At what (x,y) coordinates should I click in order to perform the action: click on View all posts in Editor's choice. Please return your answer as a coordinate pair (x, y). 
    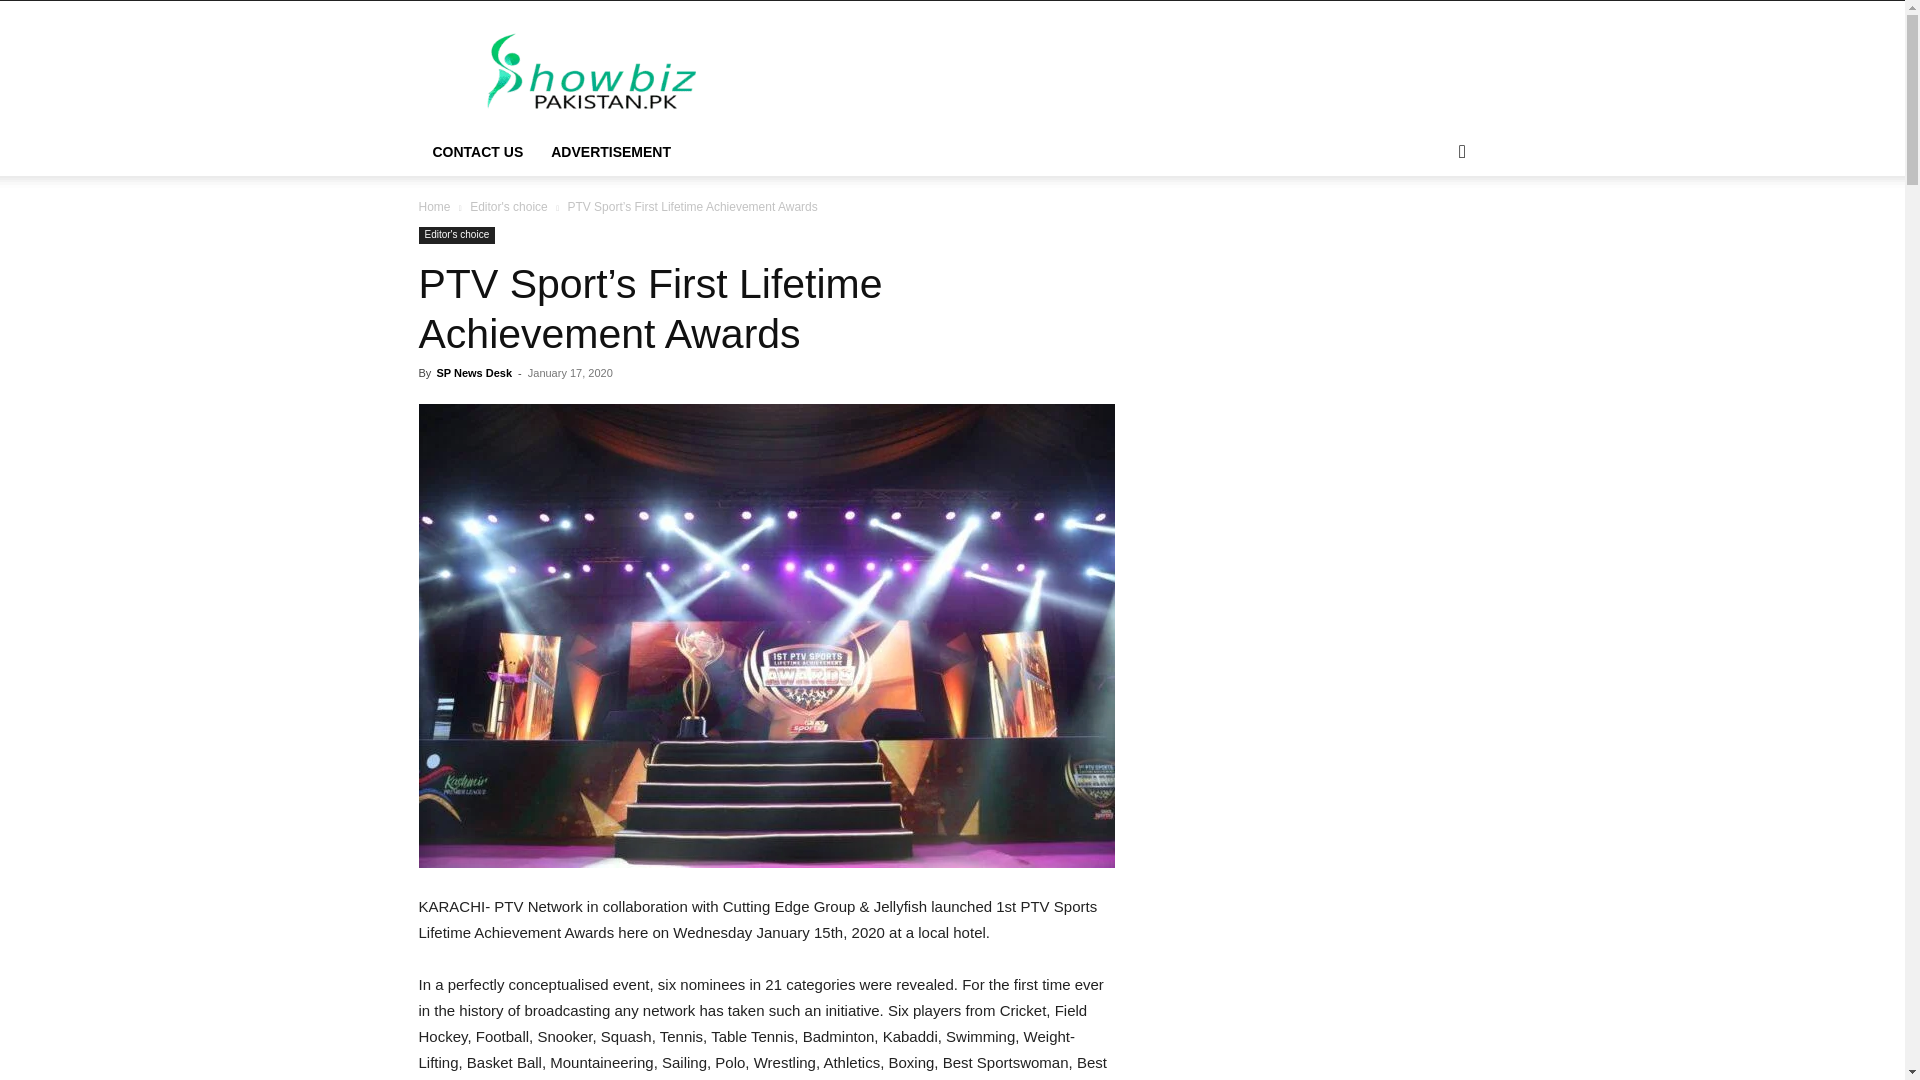
    Looking at the image, I should click on (508, 206).